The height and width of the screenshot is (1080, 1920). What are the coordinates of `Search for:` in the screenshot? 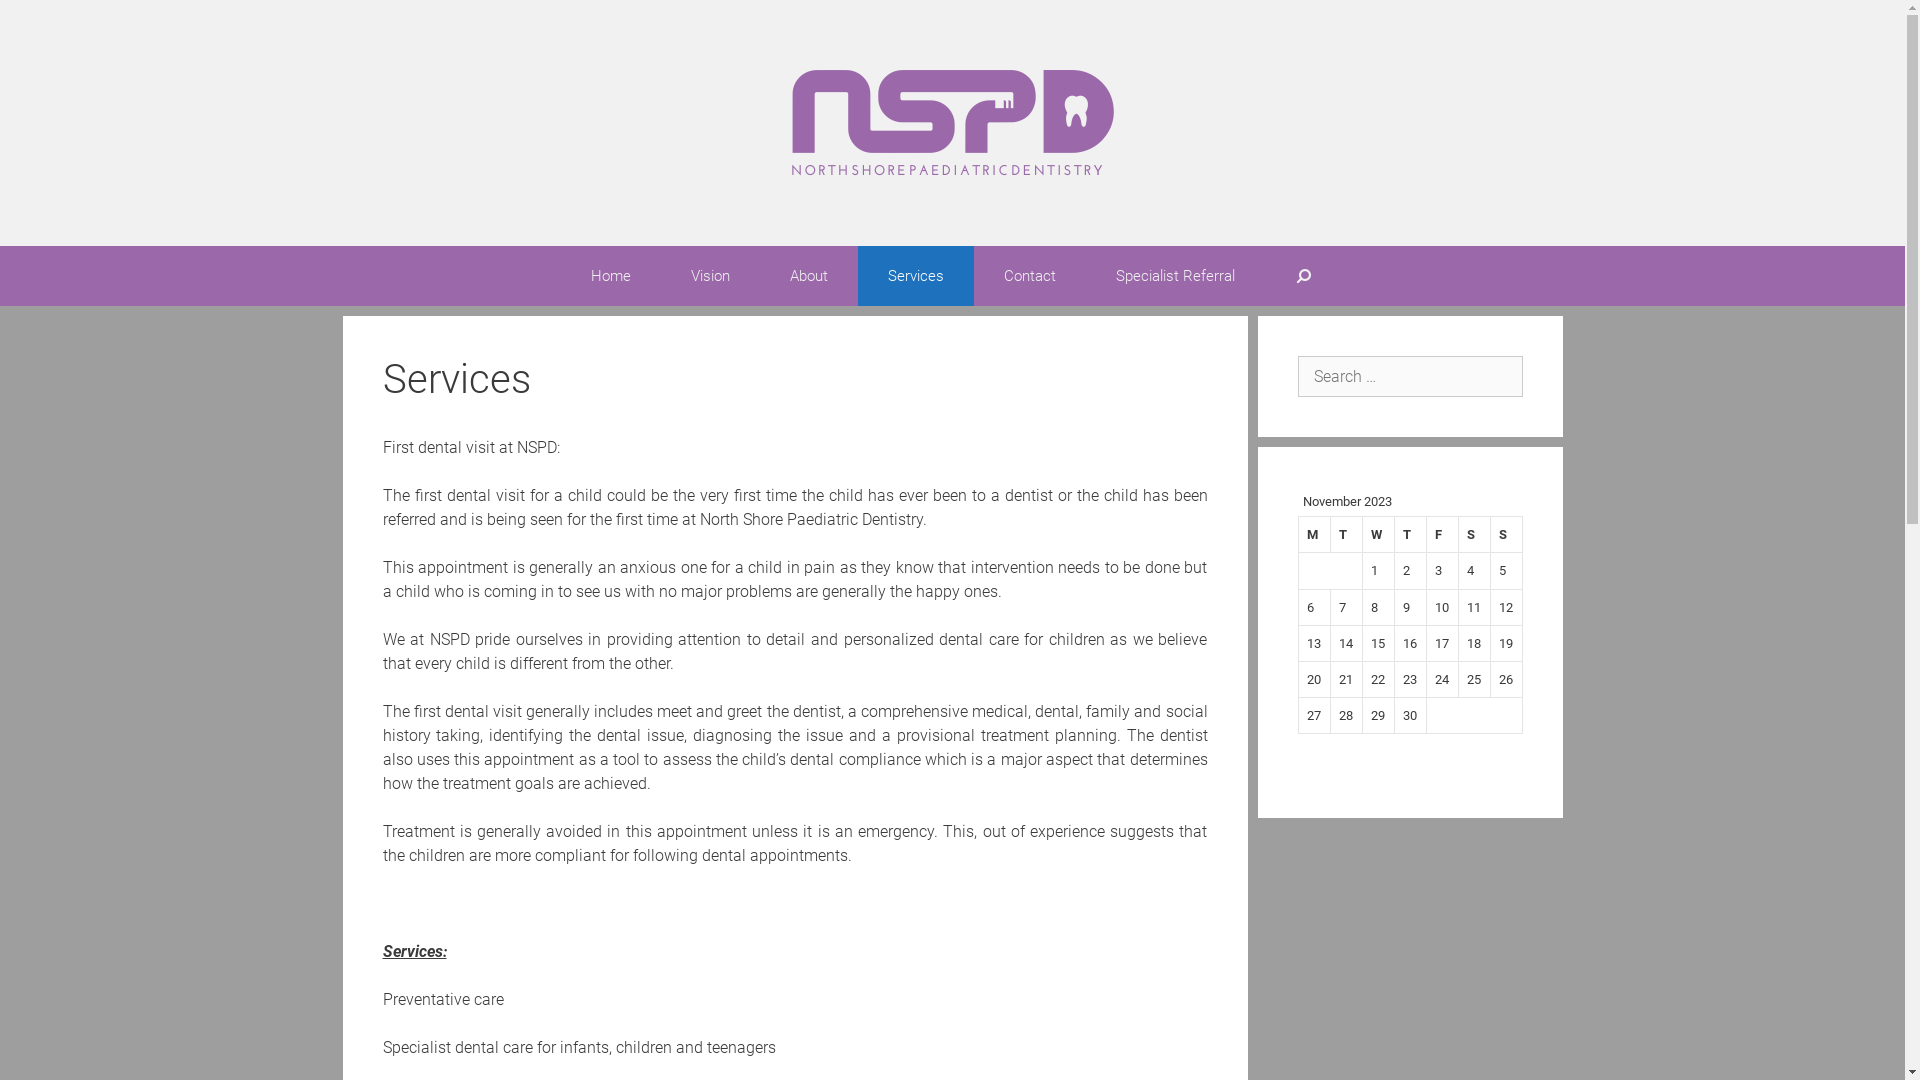 It's located at (1410, 376).